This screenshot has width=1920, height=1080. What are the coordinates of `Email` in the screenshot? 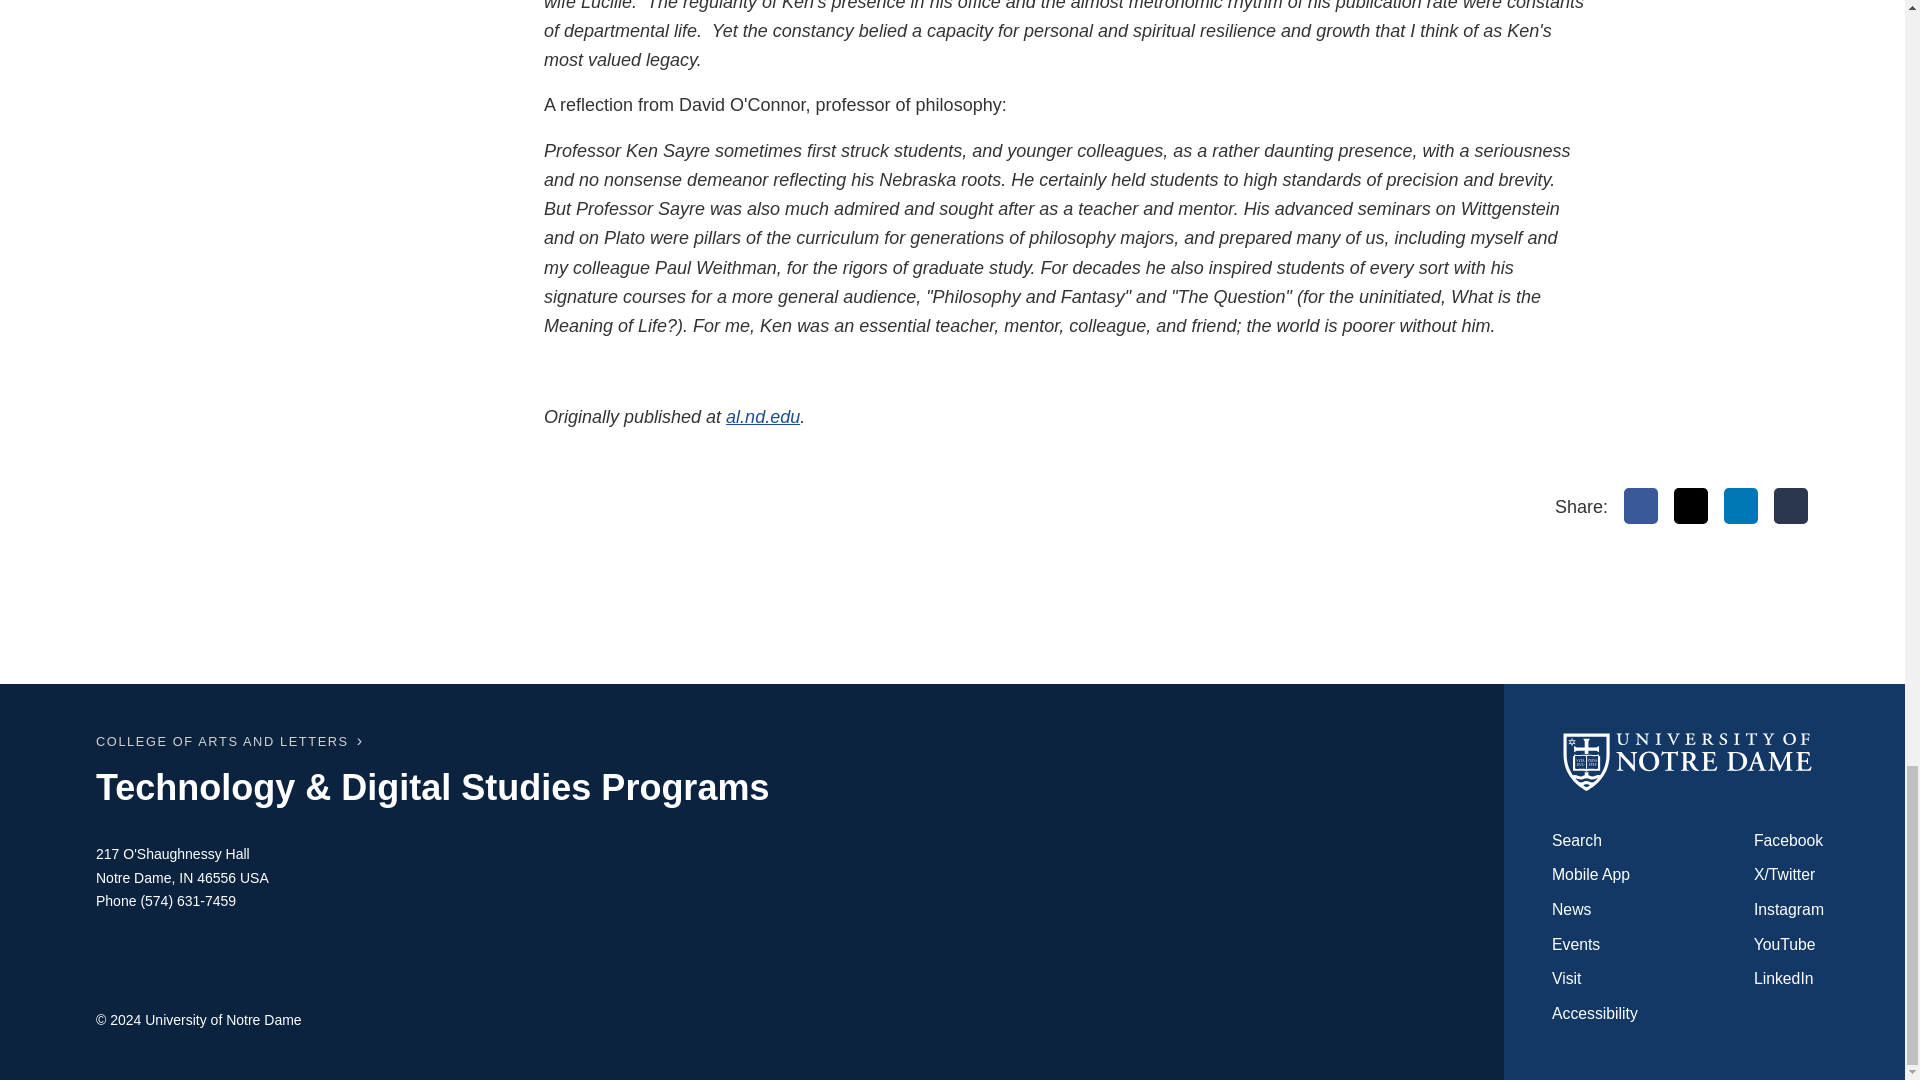 It's located at (1791, 506).